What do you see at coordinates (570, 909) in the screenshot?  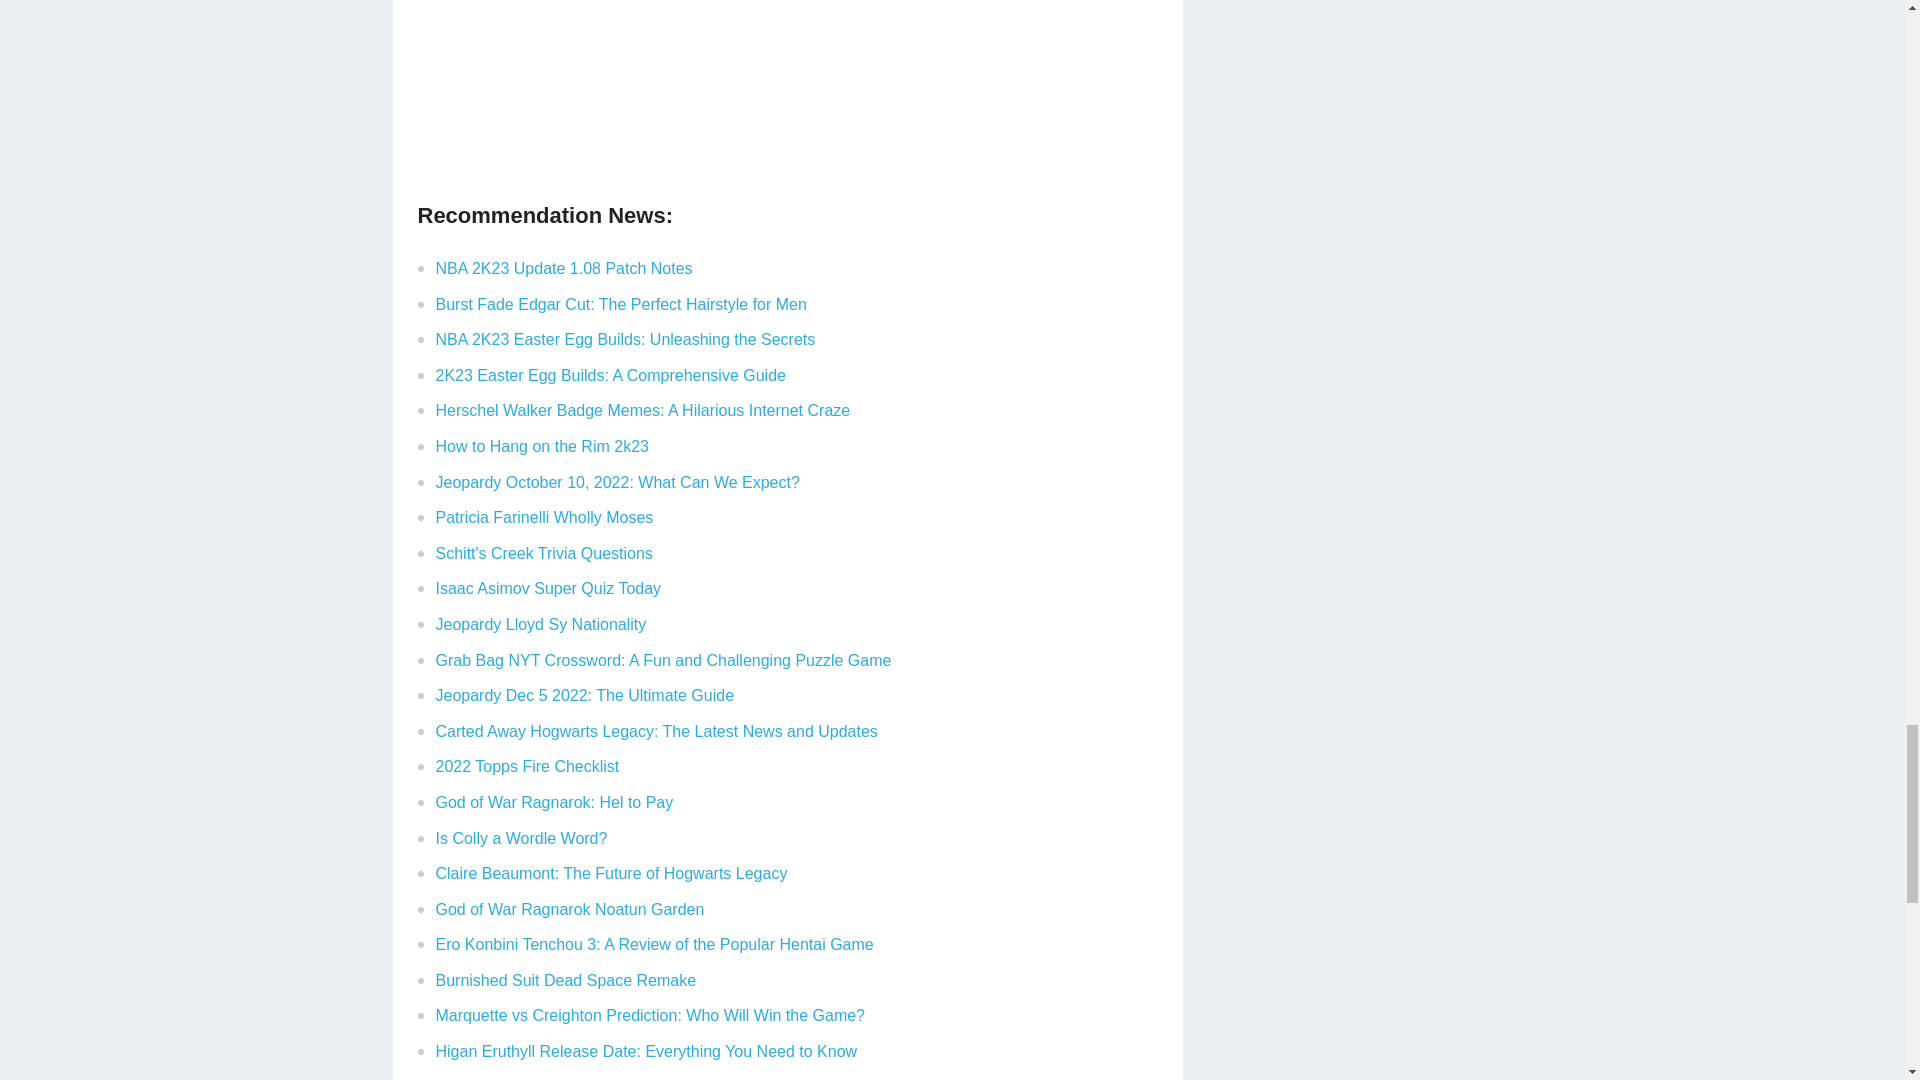 I see `God of War Ragnarok Noatun Garden` at bounding box center [570, 909].